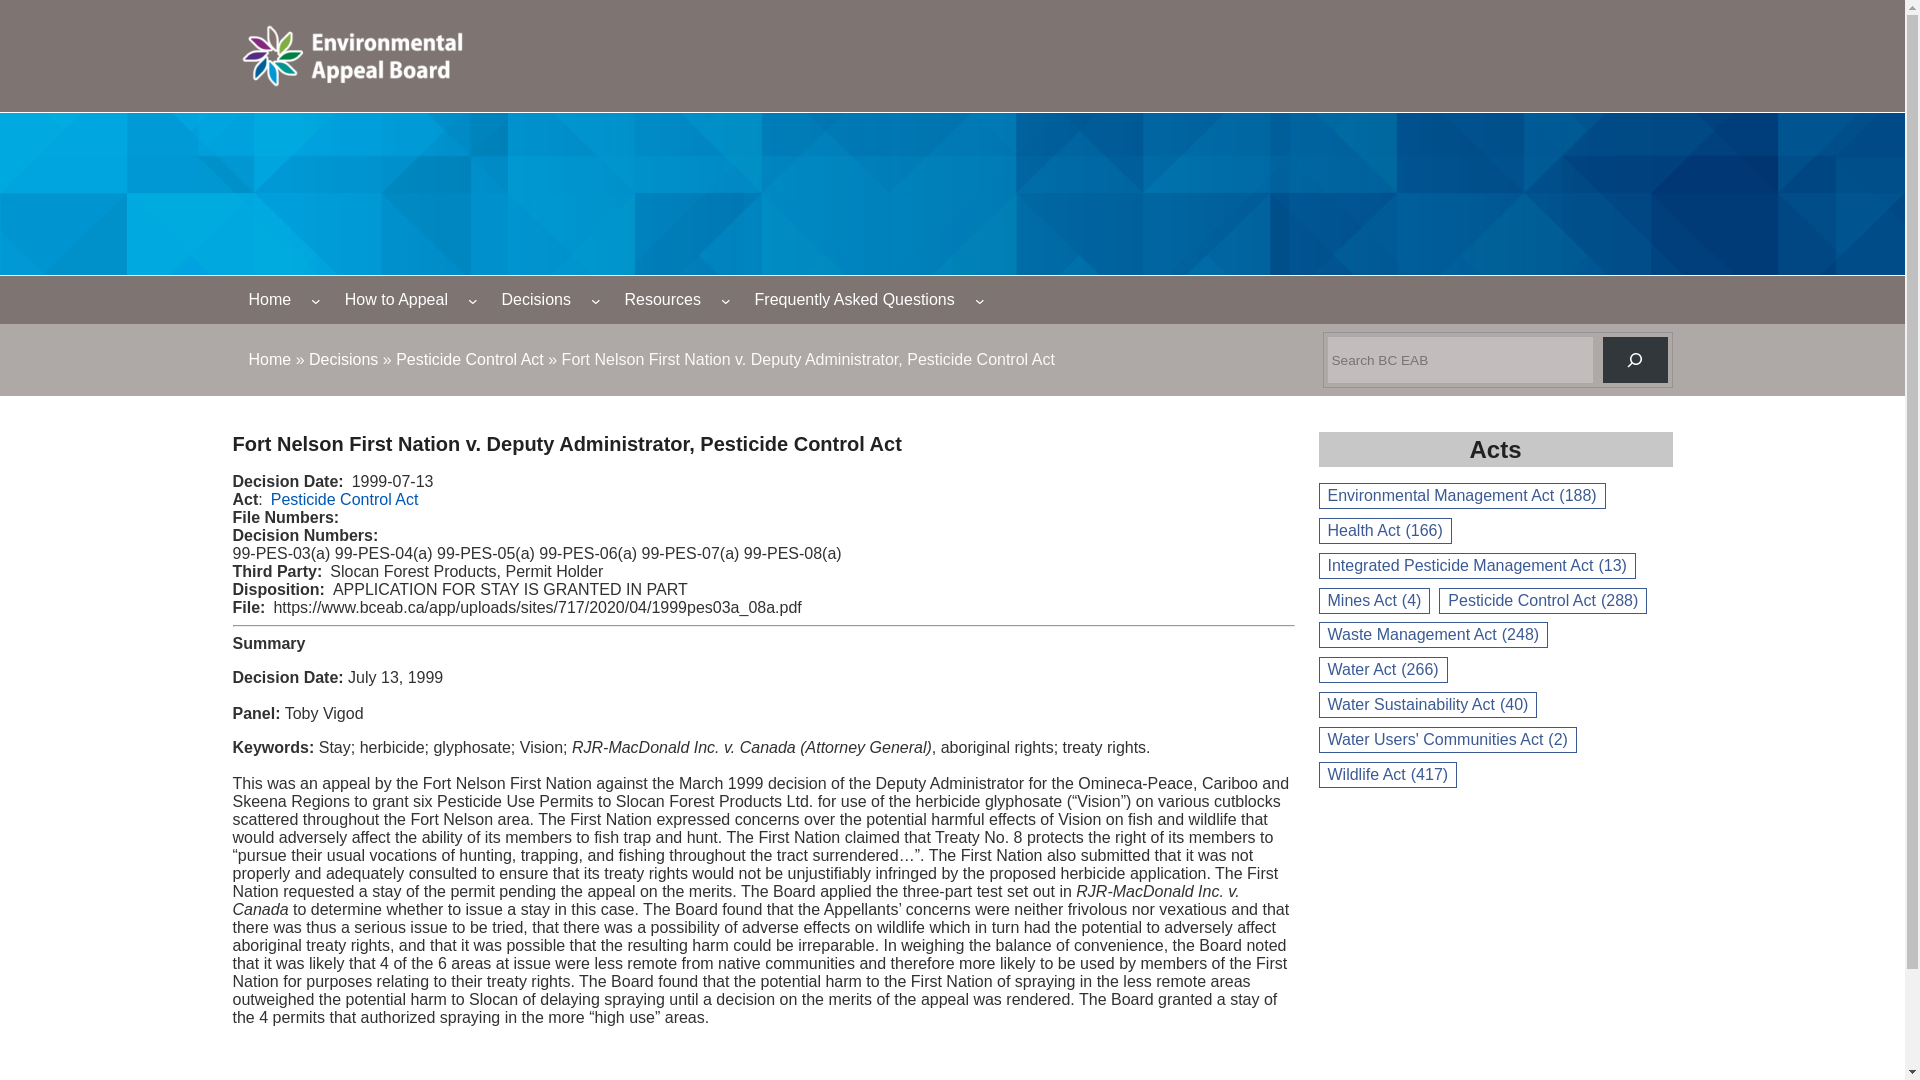 This screenshot has width=1920, height=1080. Describe the element at coordinates (344, 499) in the screenshot. I see `Pesticide Control Act` at that location.